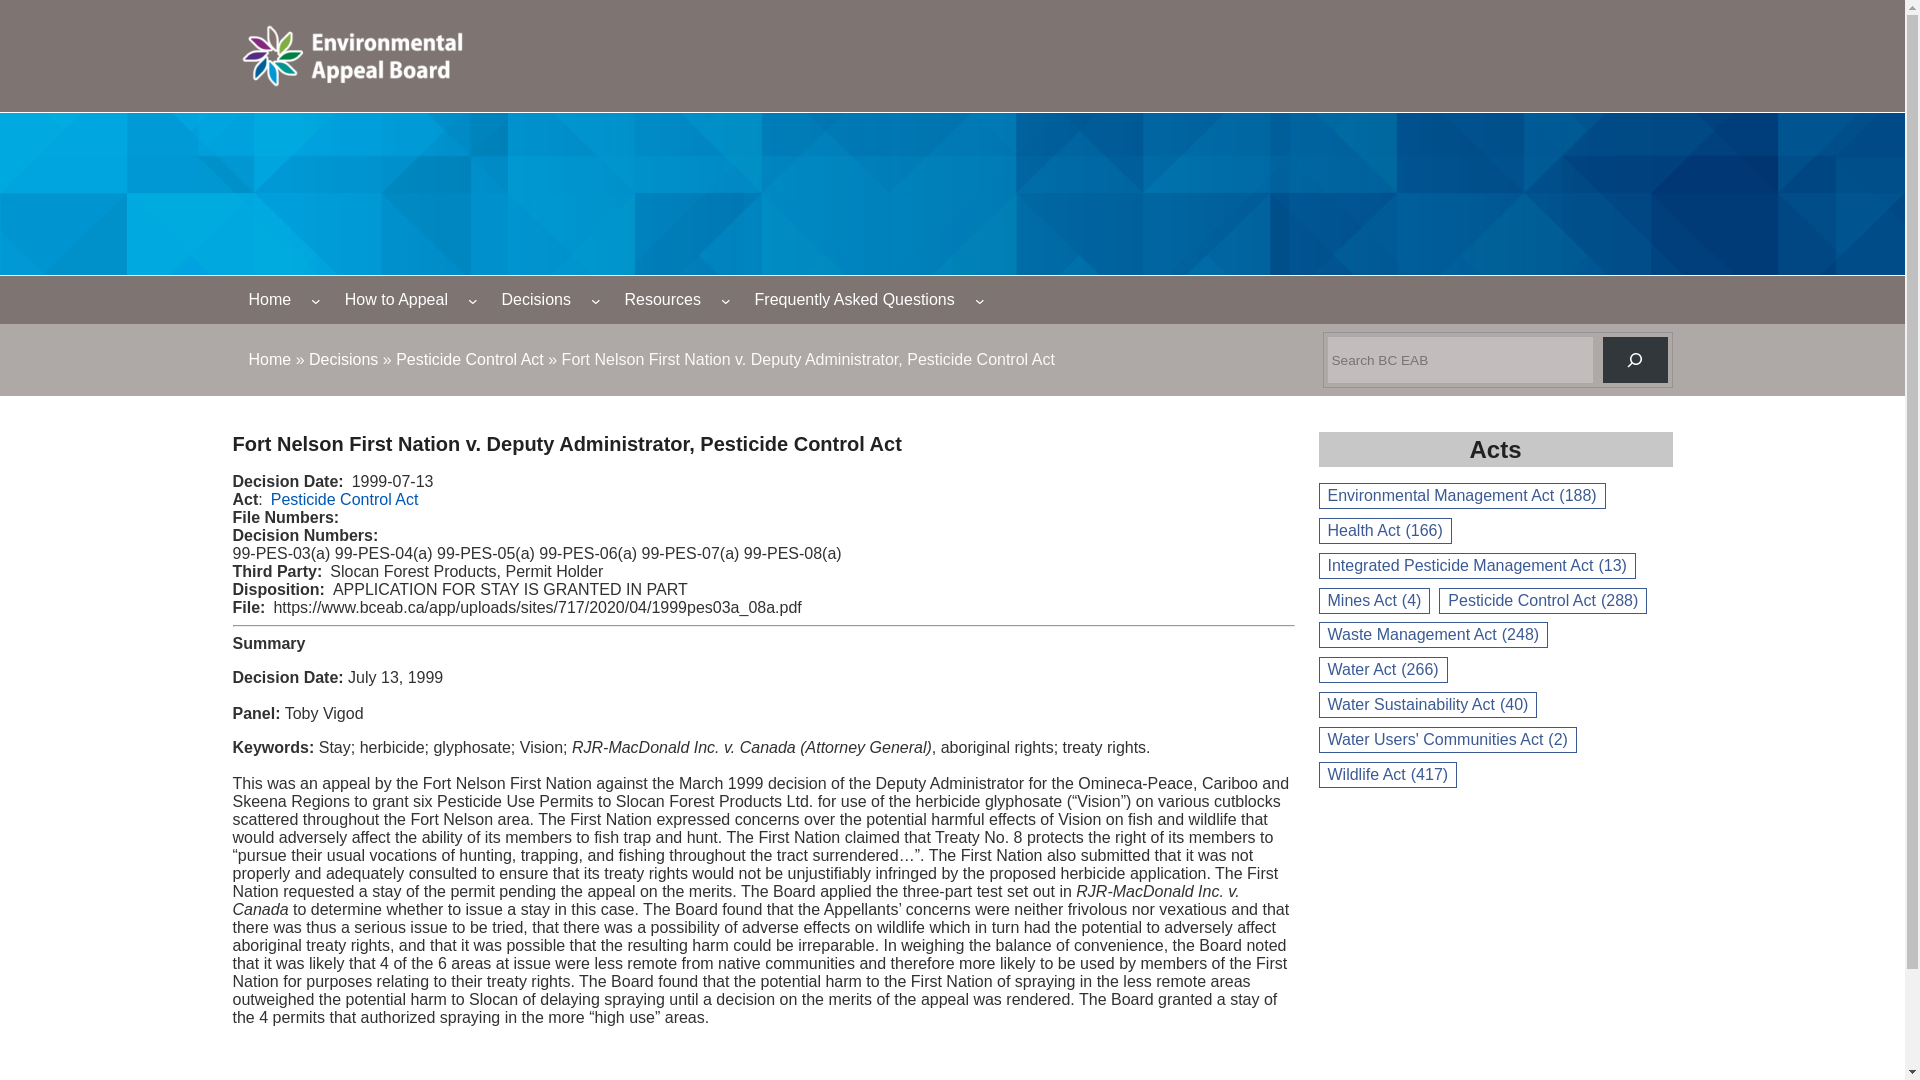 This screenshot has width=1920, height=1080. Describe the element at coordinates (344, 499) in the screenshot. I see `Pesticide Control Act` at that location.